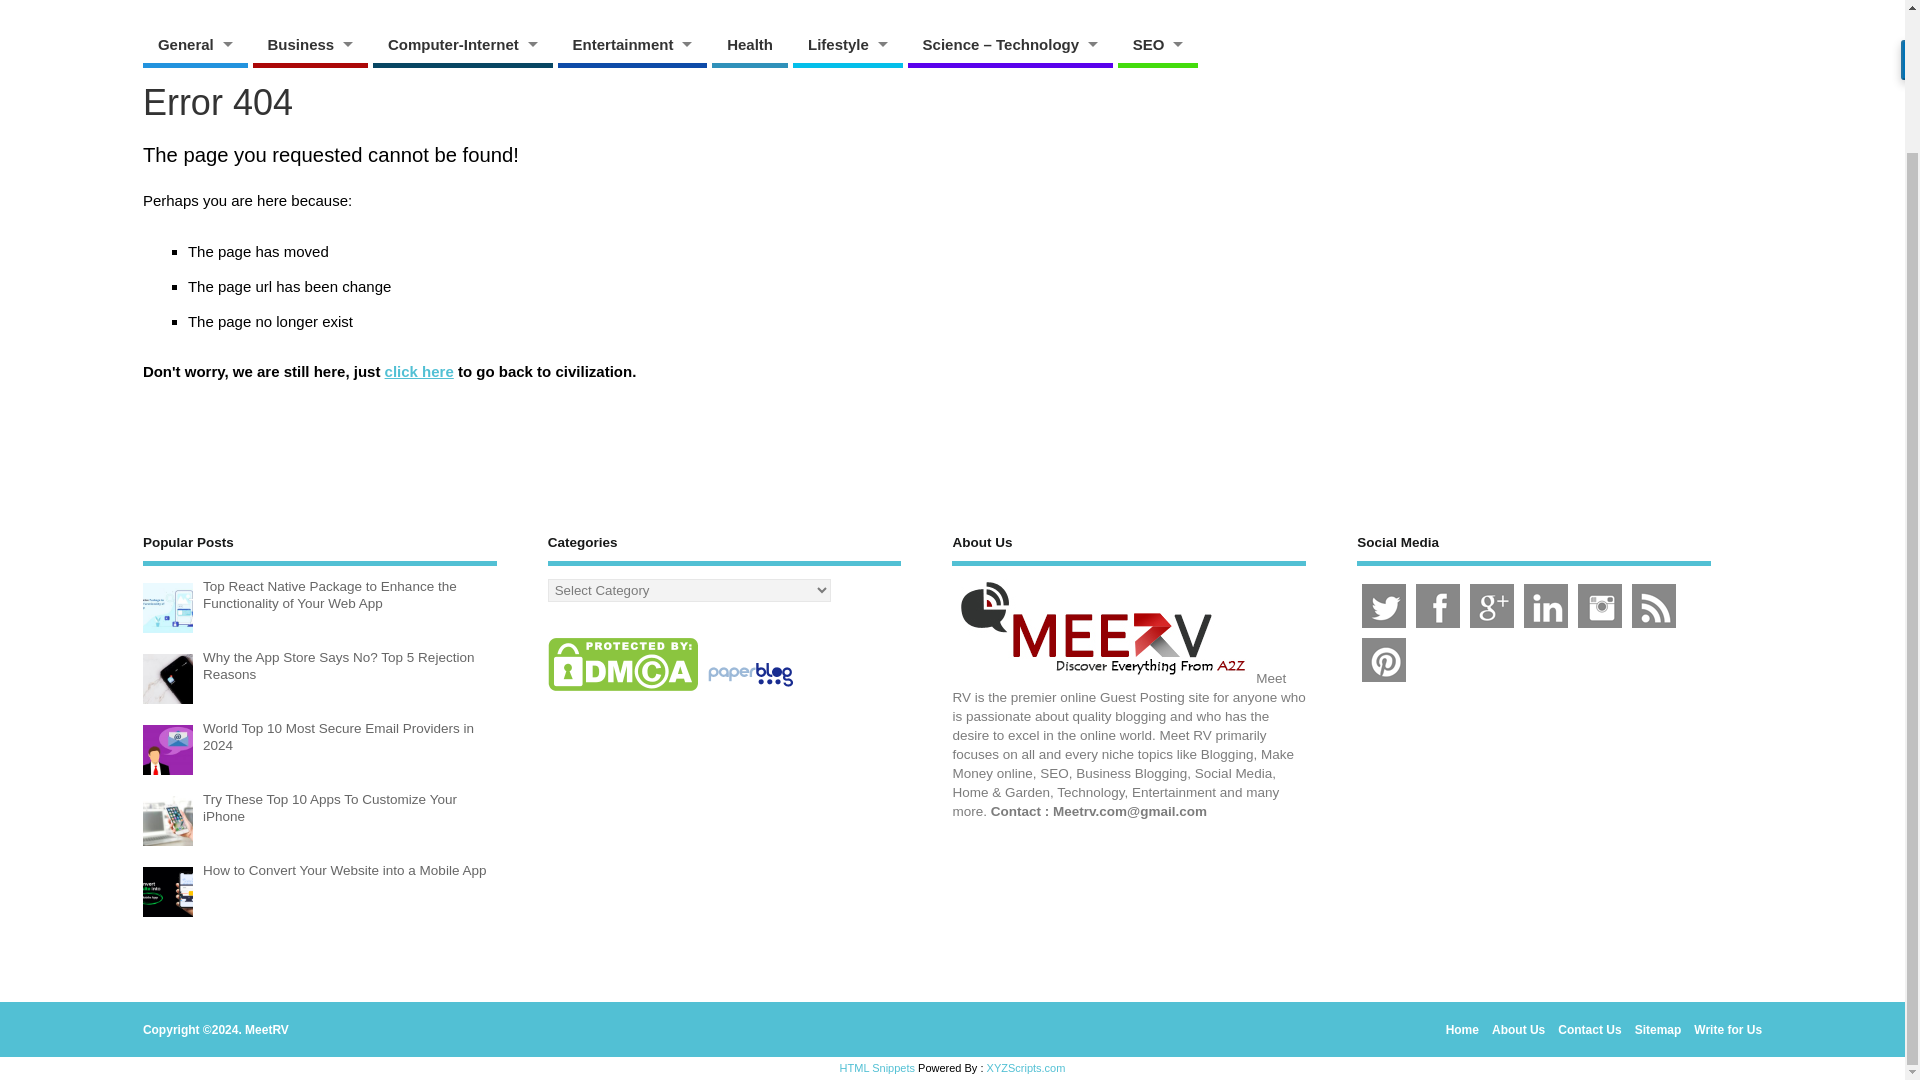 Image resolution: width=1920 pixels, height=1080 pixels. Describe the element at coordinates (750, 44) in the screenshot. I see `Health` at that location.